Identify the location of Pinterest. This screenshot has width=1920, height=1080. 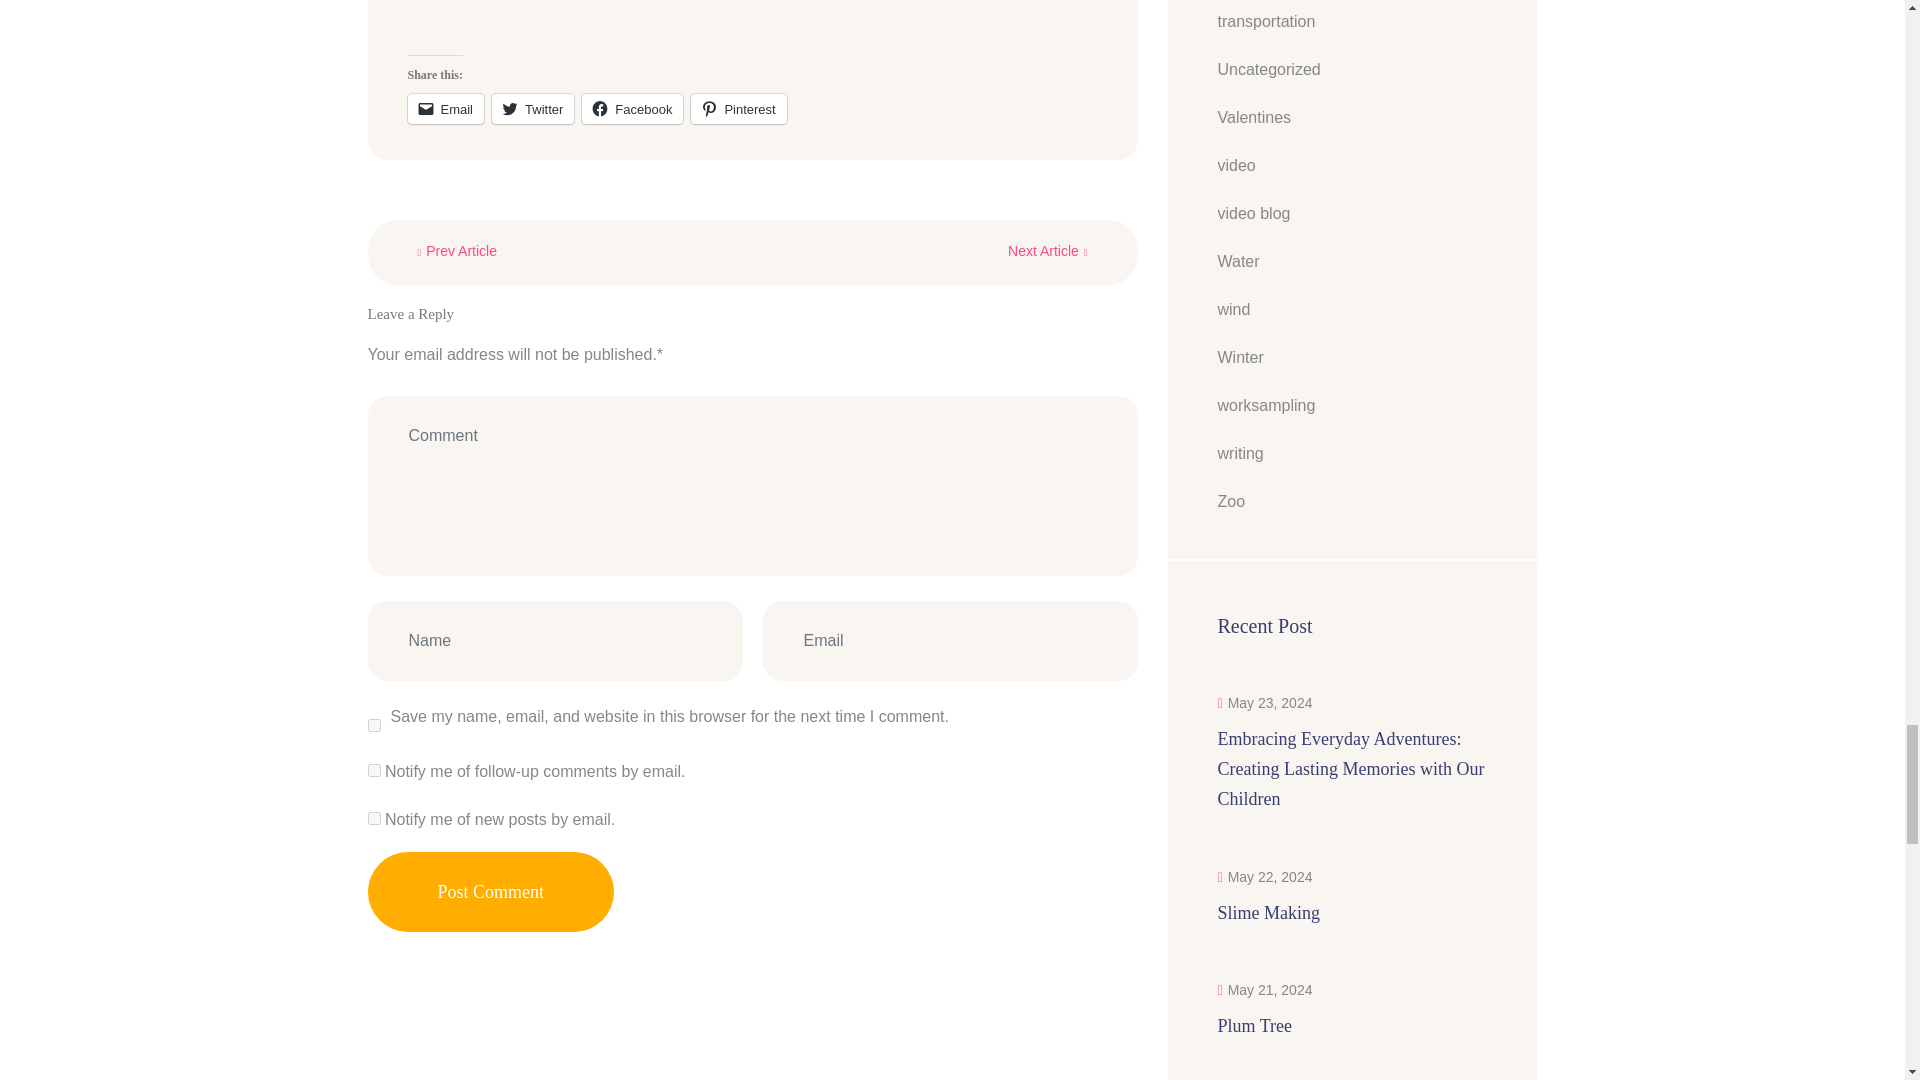
(738, 108).